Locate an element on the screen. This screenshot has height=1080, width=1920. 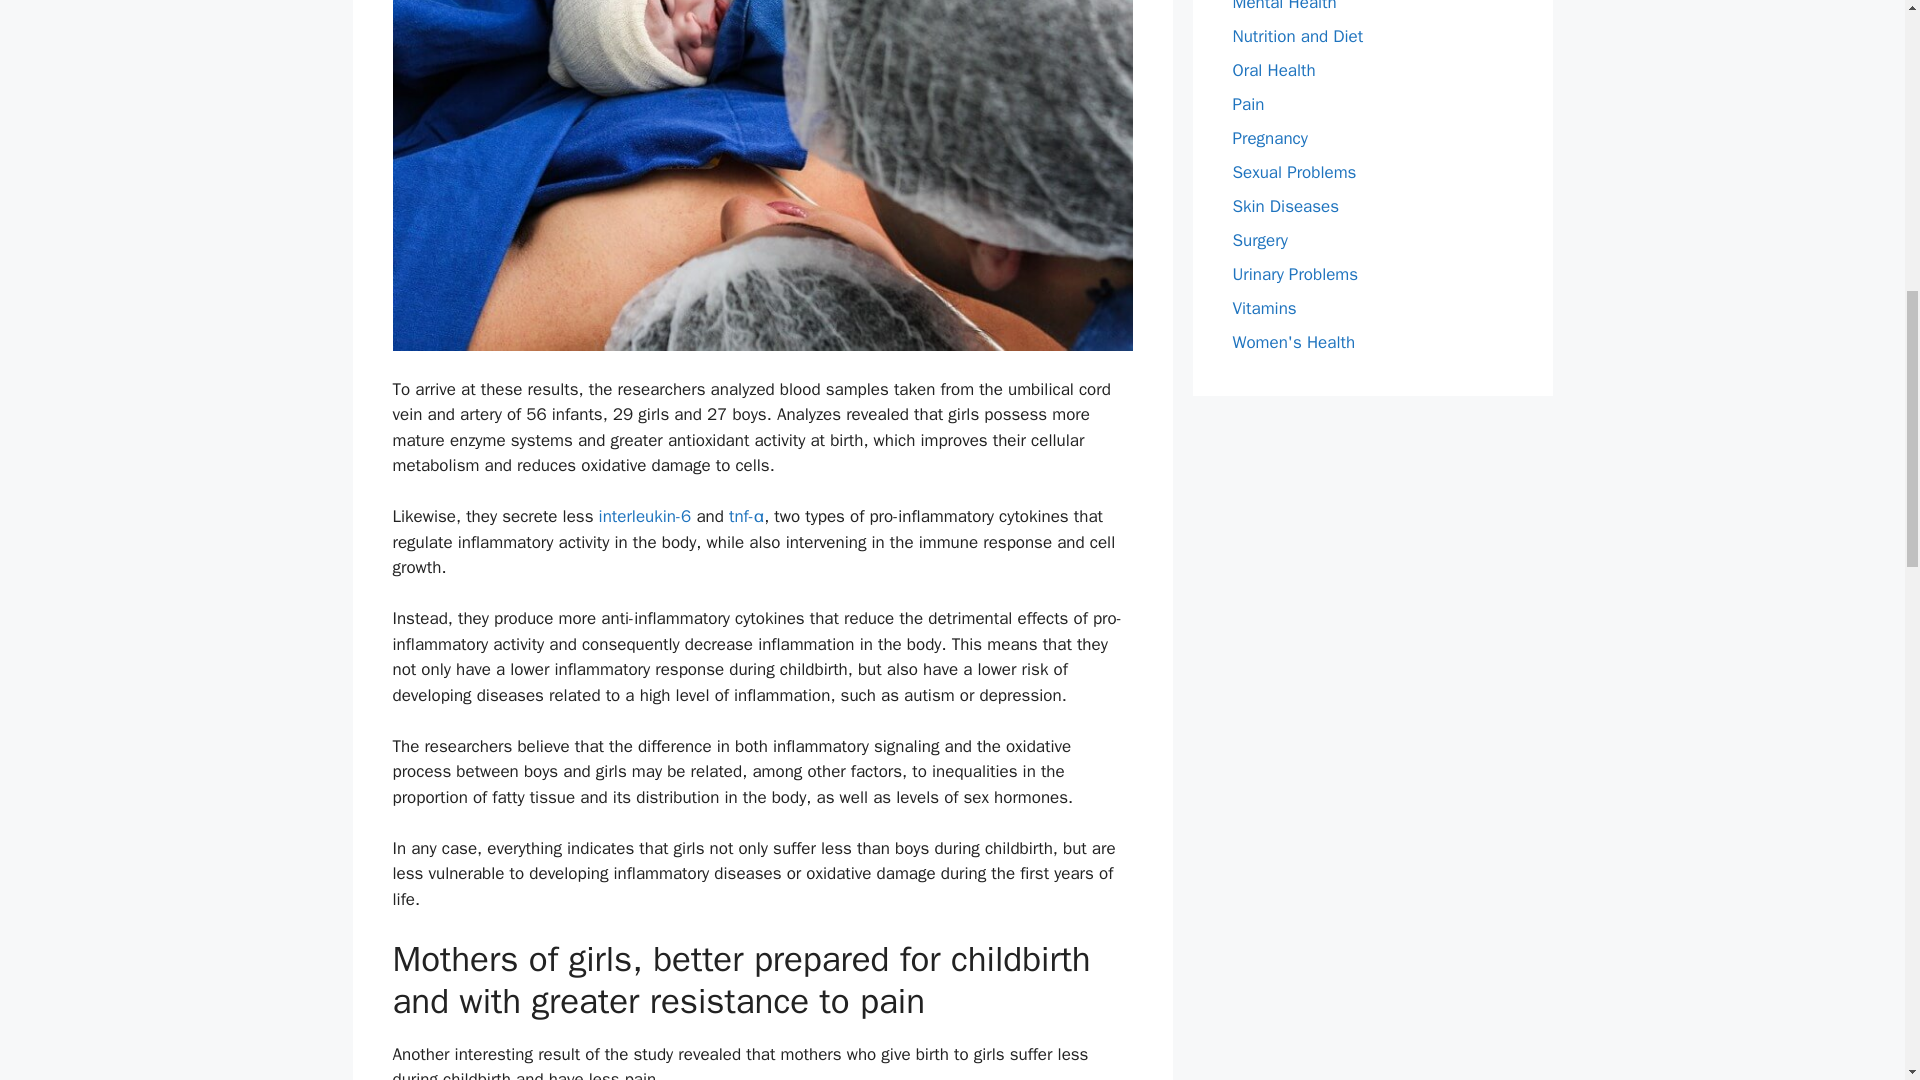
Scroll back to top is located at coordinates (1855, 949).